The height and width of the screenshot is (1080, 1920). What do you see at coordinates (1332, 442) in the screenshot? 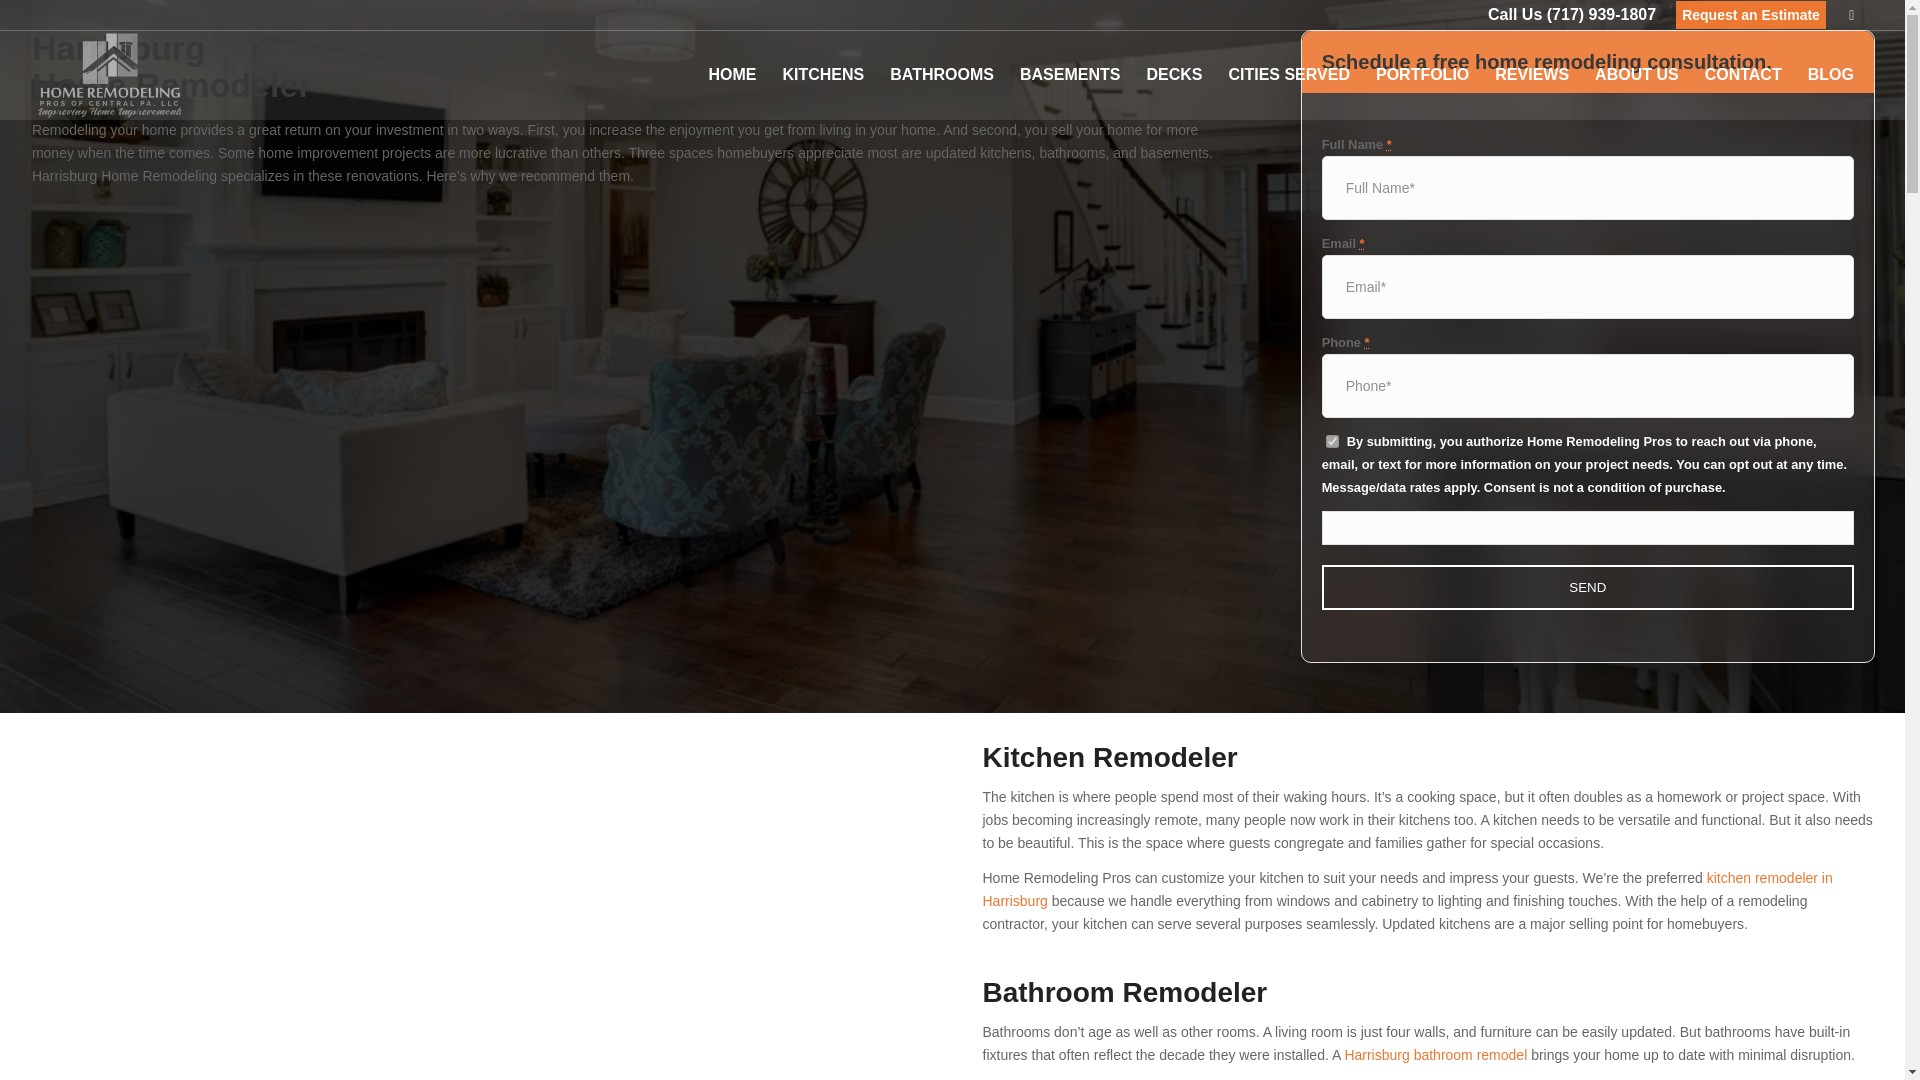
I see `true` at bounding box center [1332, 442].